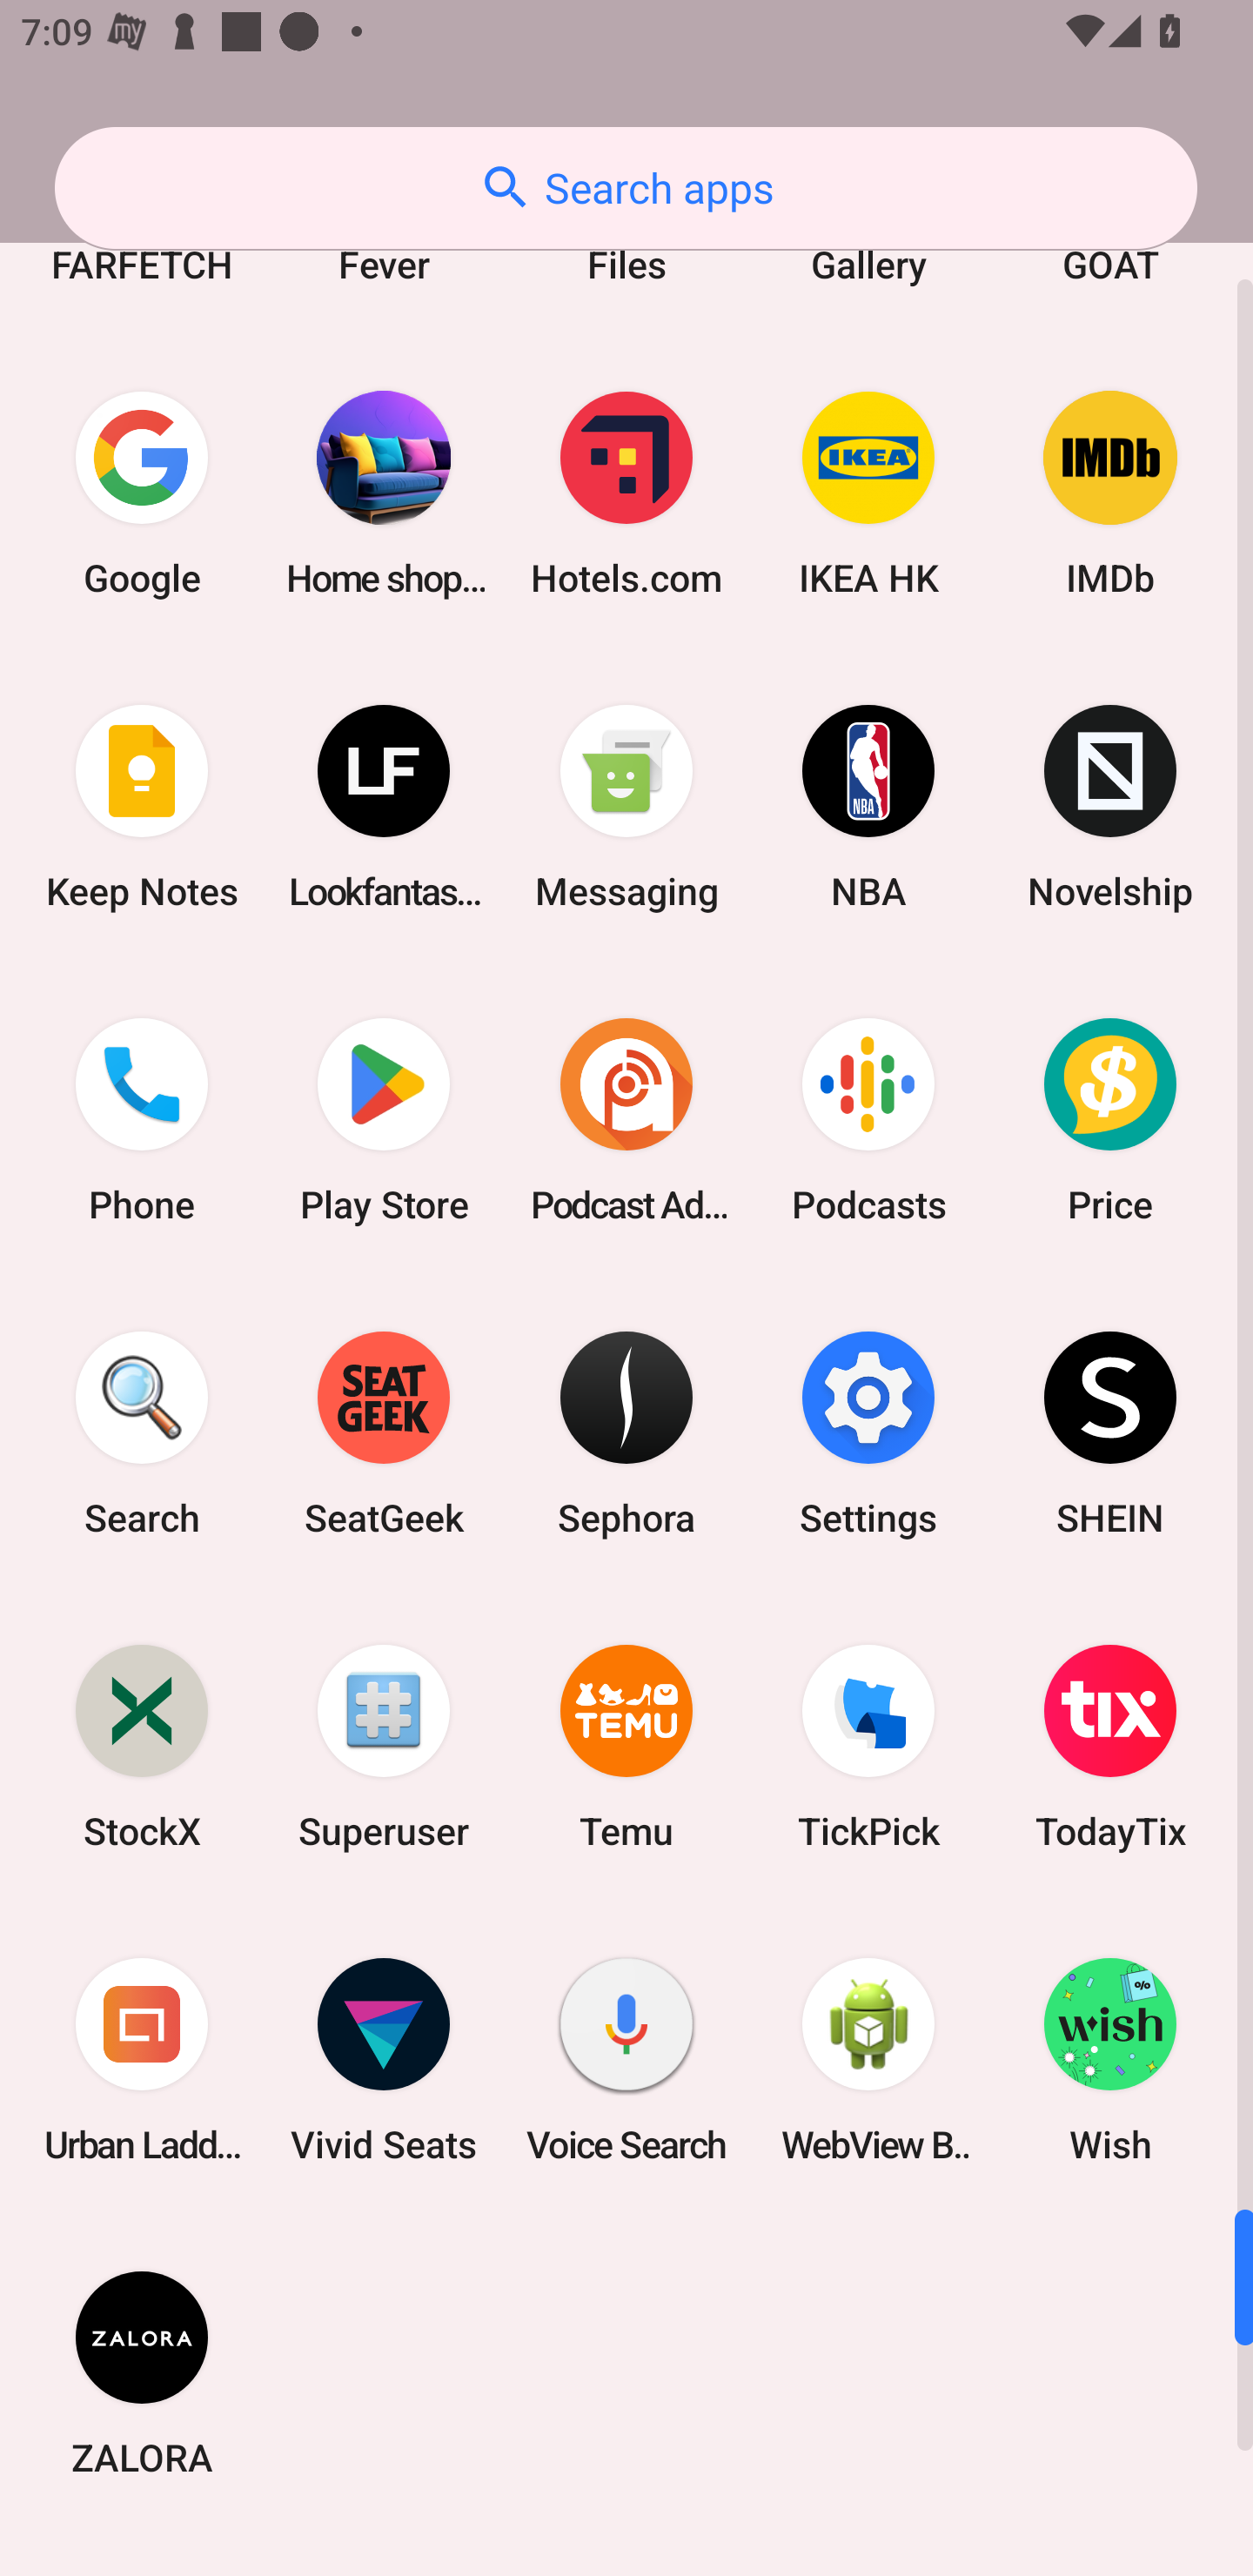 This screenshot has width=1253, height=2576. Describe the element at coordinates (142, 1121) in the screenshot. I see `Phone` at that location.